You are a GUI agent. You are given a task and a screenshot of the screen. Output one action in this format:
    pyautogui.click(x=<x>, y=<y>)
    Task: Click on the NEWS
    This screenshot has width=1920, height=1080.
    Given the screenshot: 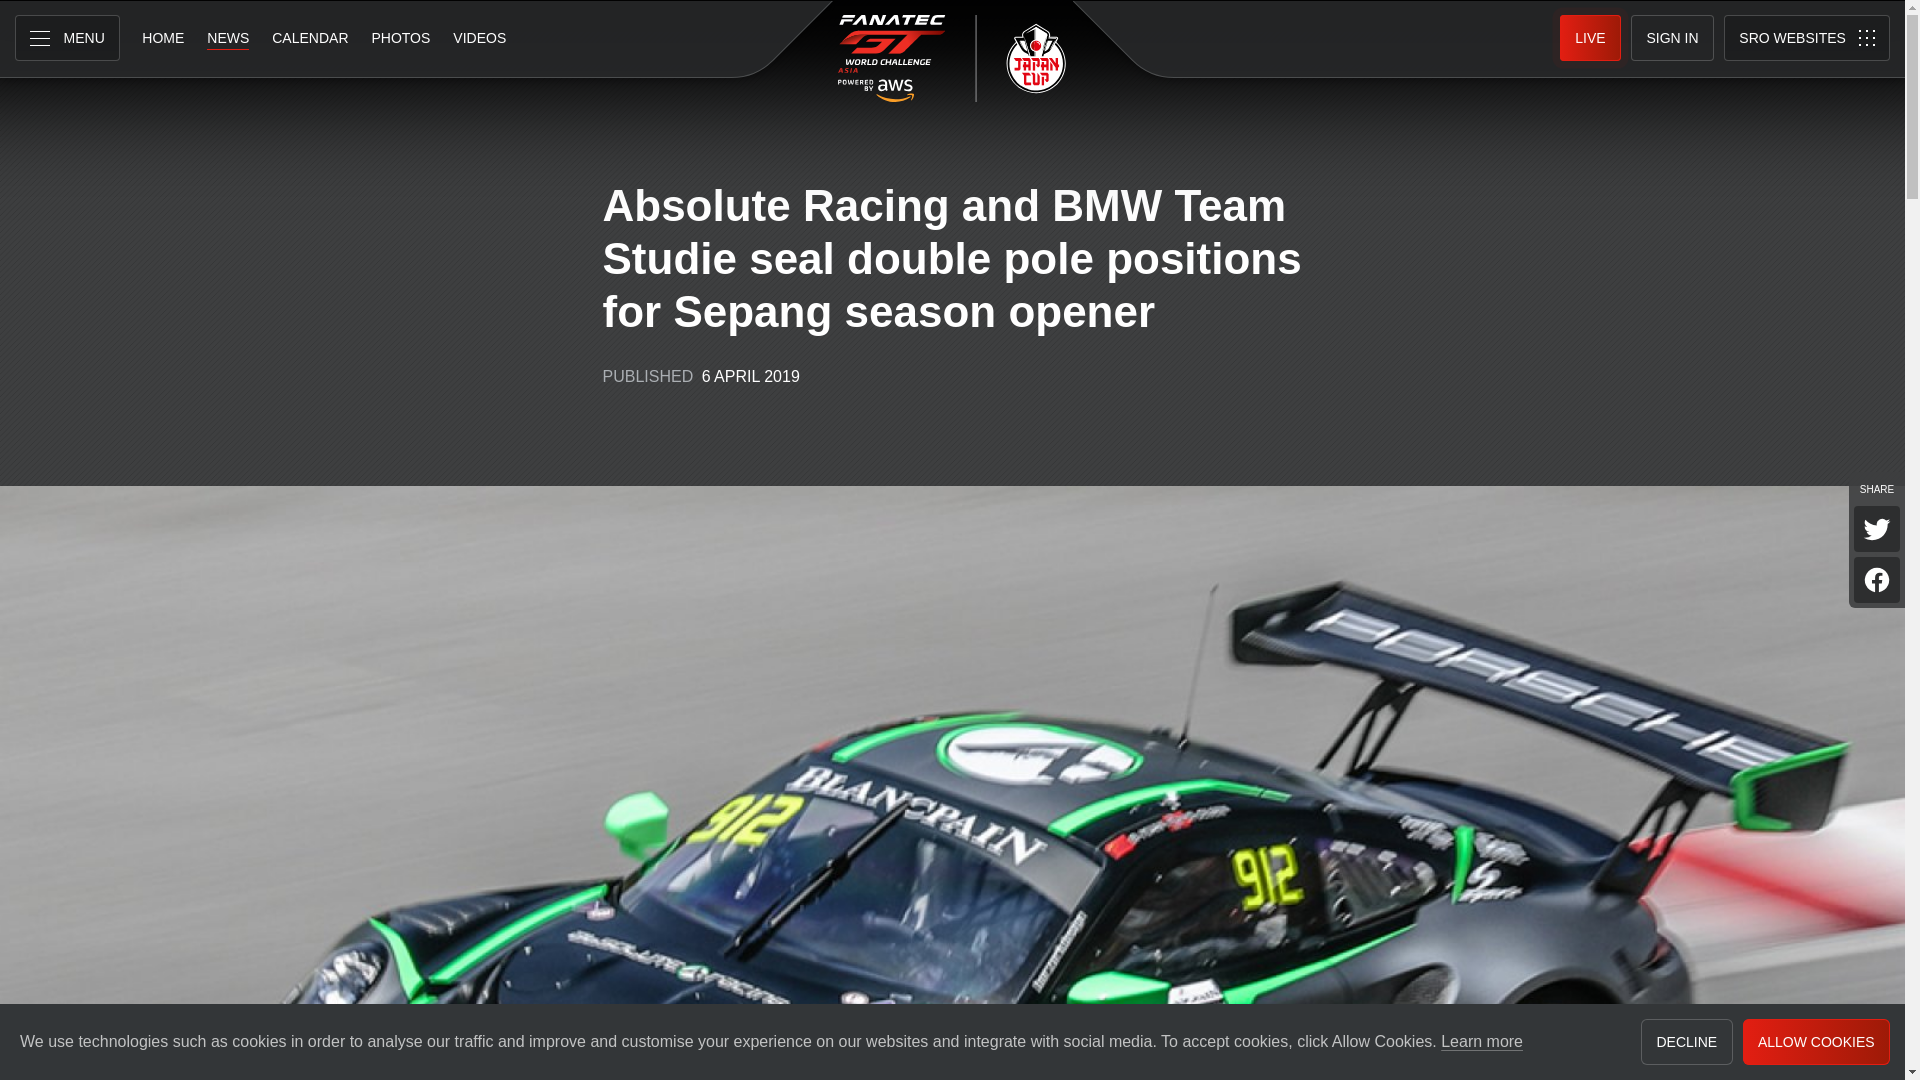 What is the action you would take?
    pyautogui.click(x=227, y=38)
    